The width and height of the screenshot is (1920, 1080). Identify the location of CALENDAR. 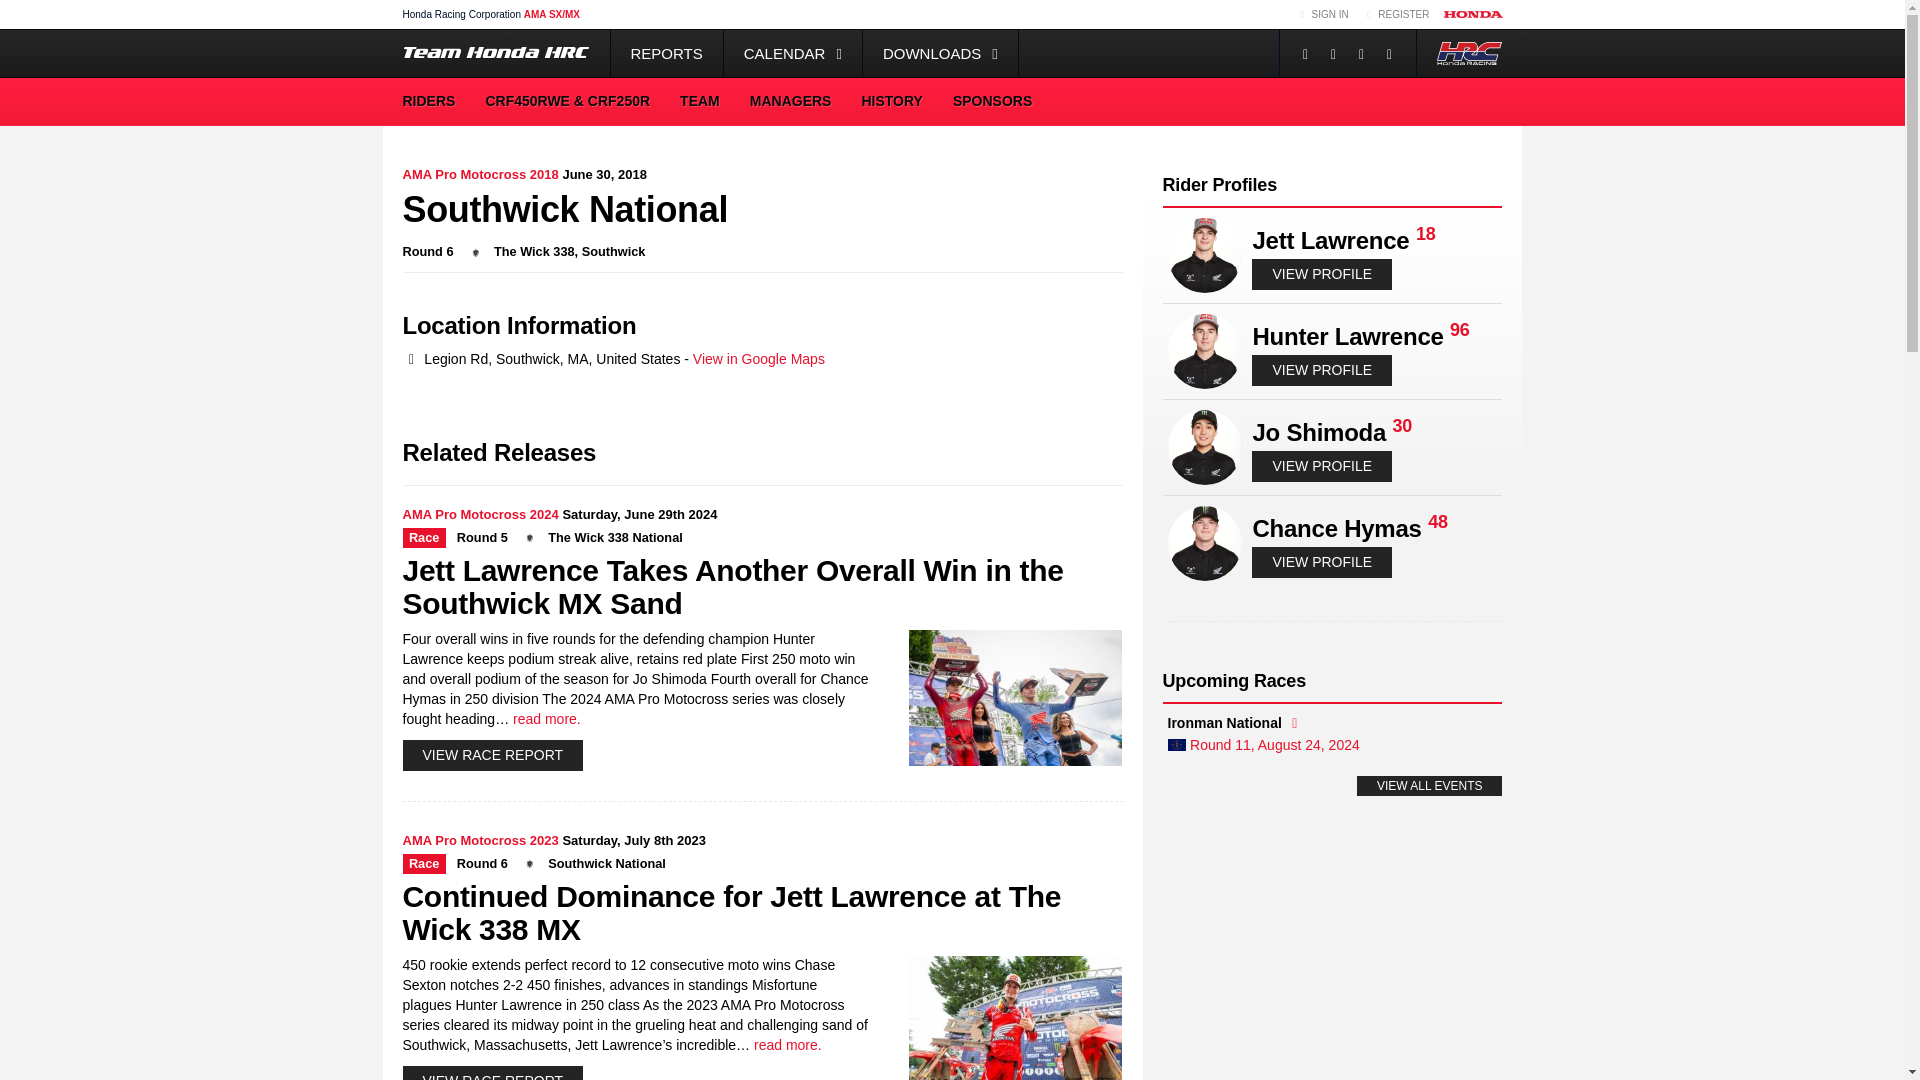
(792, 53).